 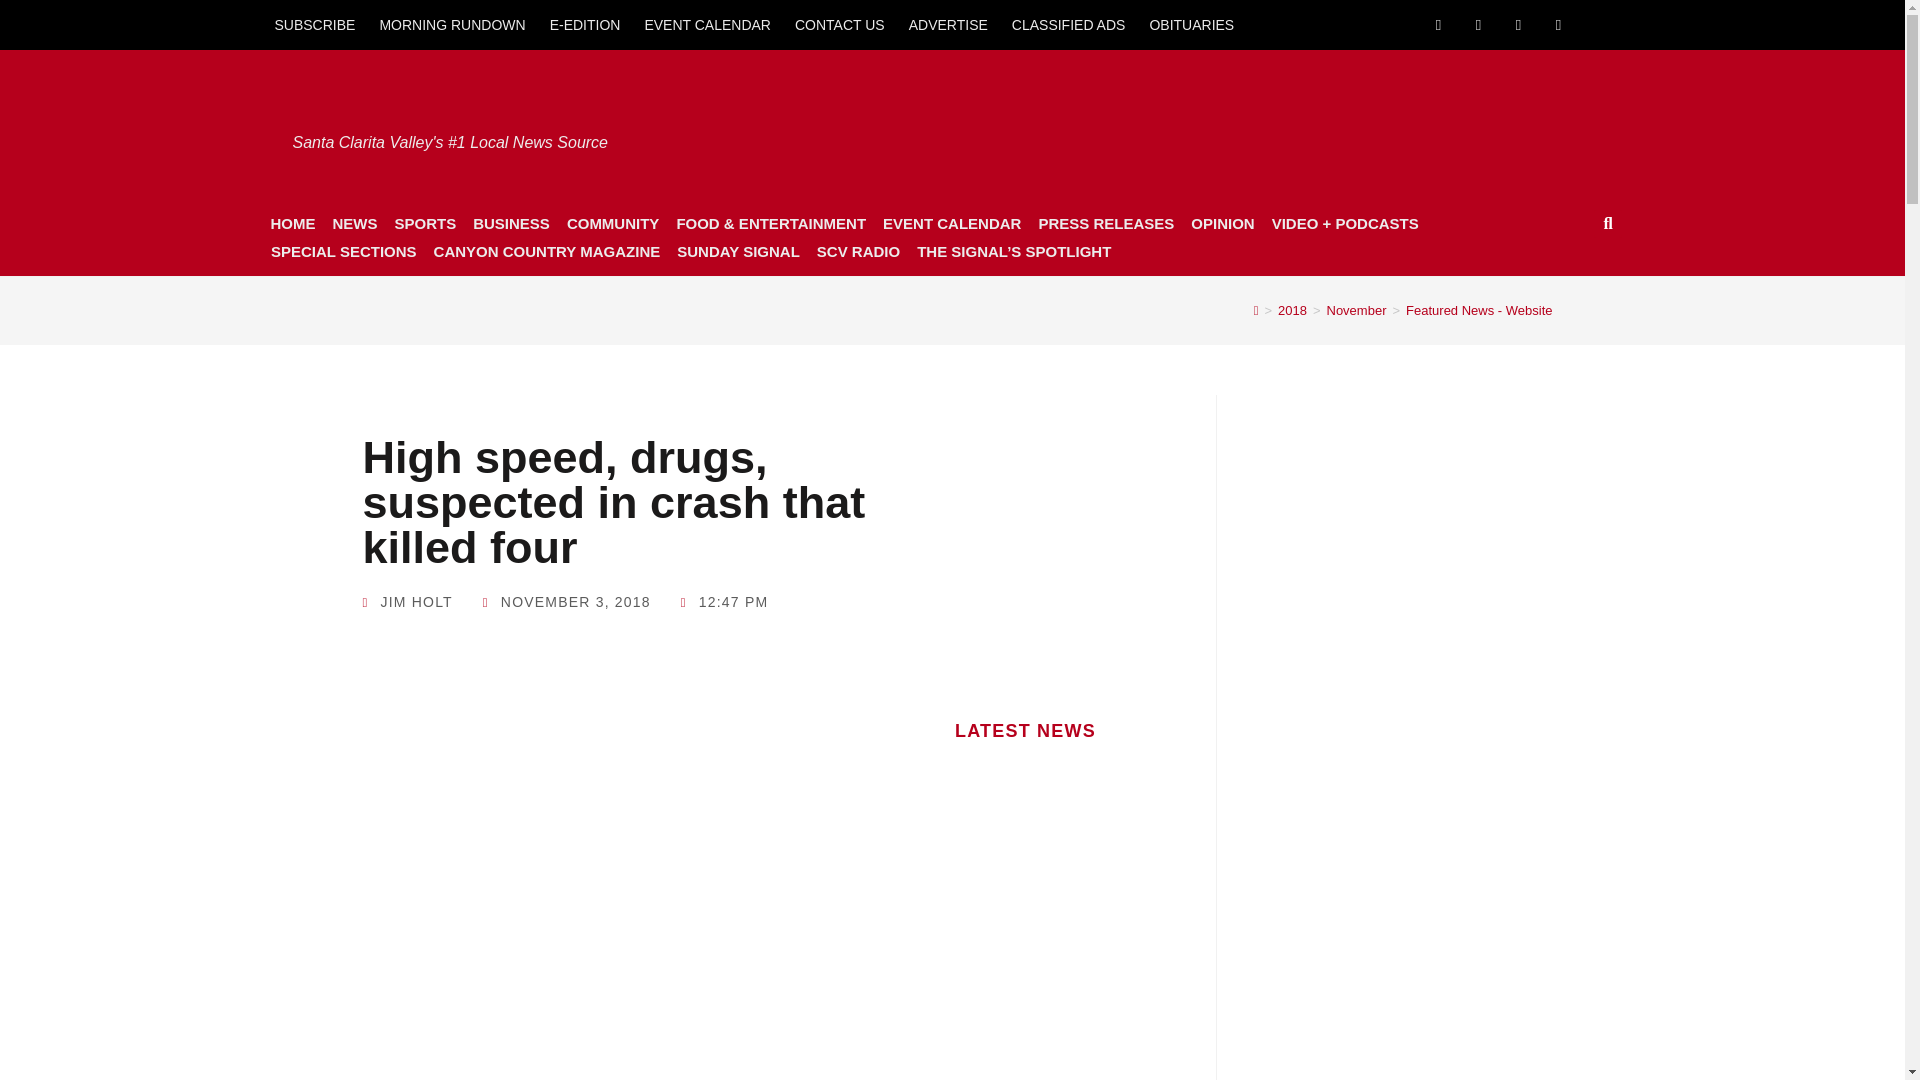 I want to click on OBITUARIES, so click(x=1191, y=24).